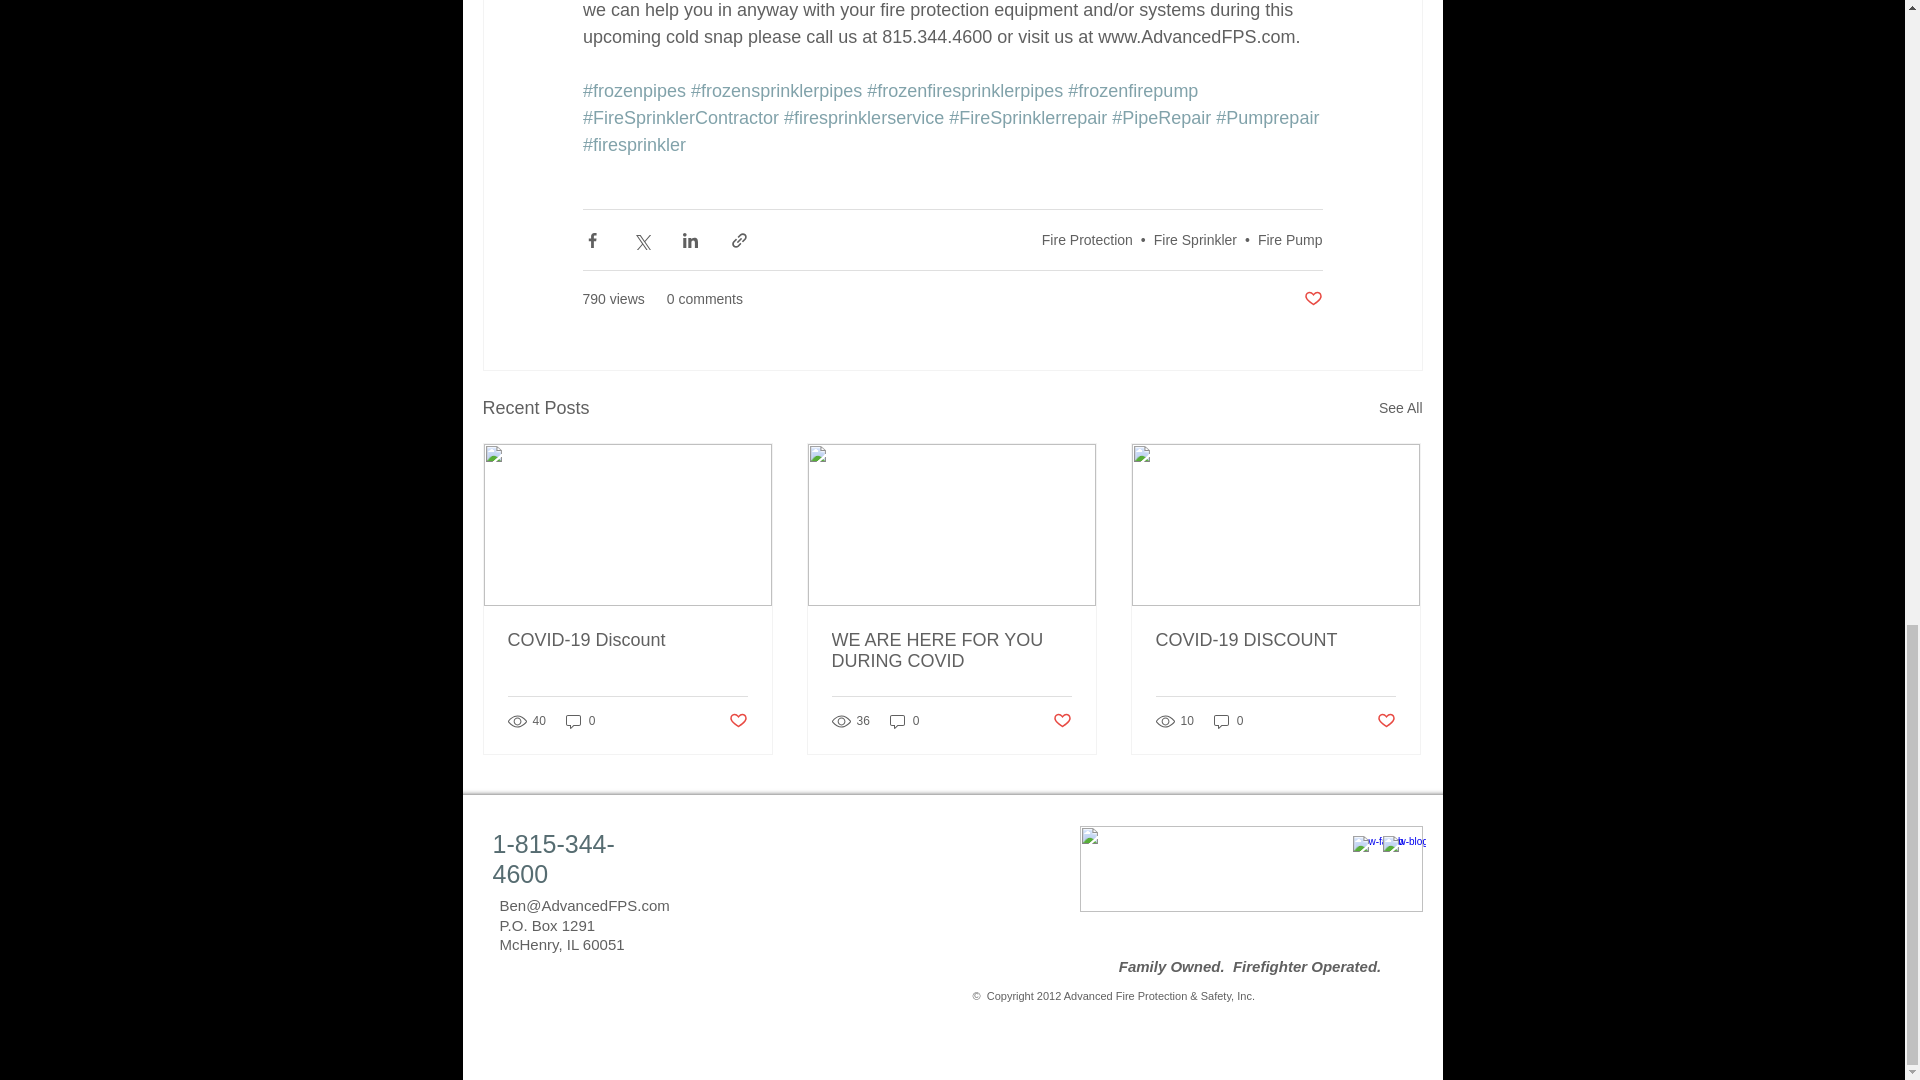  Describe the element at coordinates (580, 721) in the screenshot. I see `0` at that location.